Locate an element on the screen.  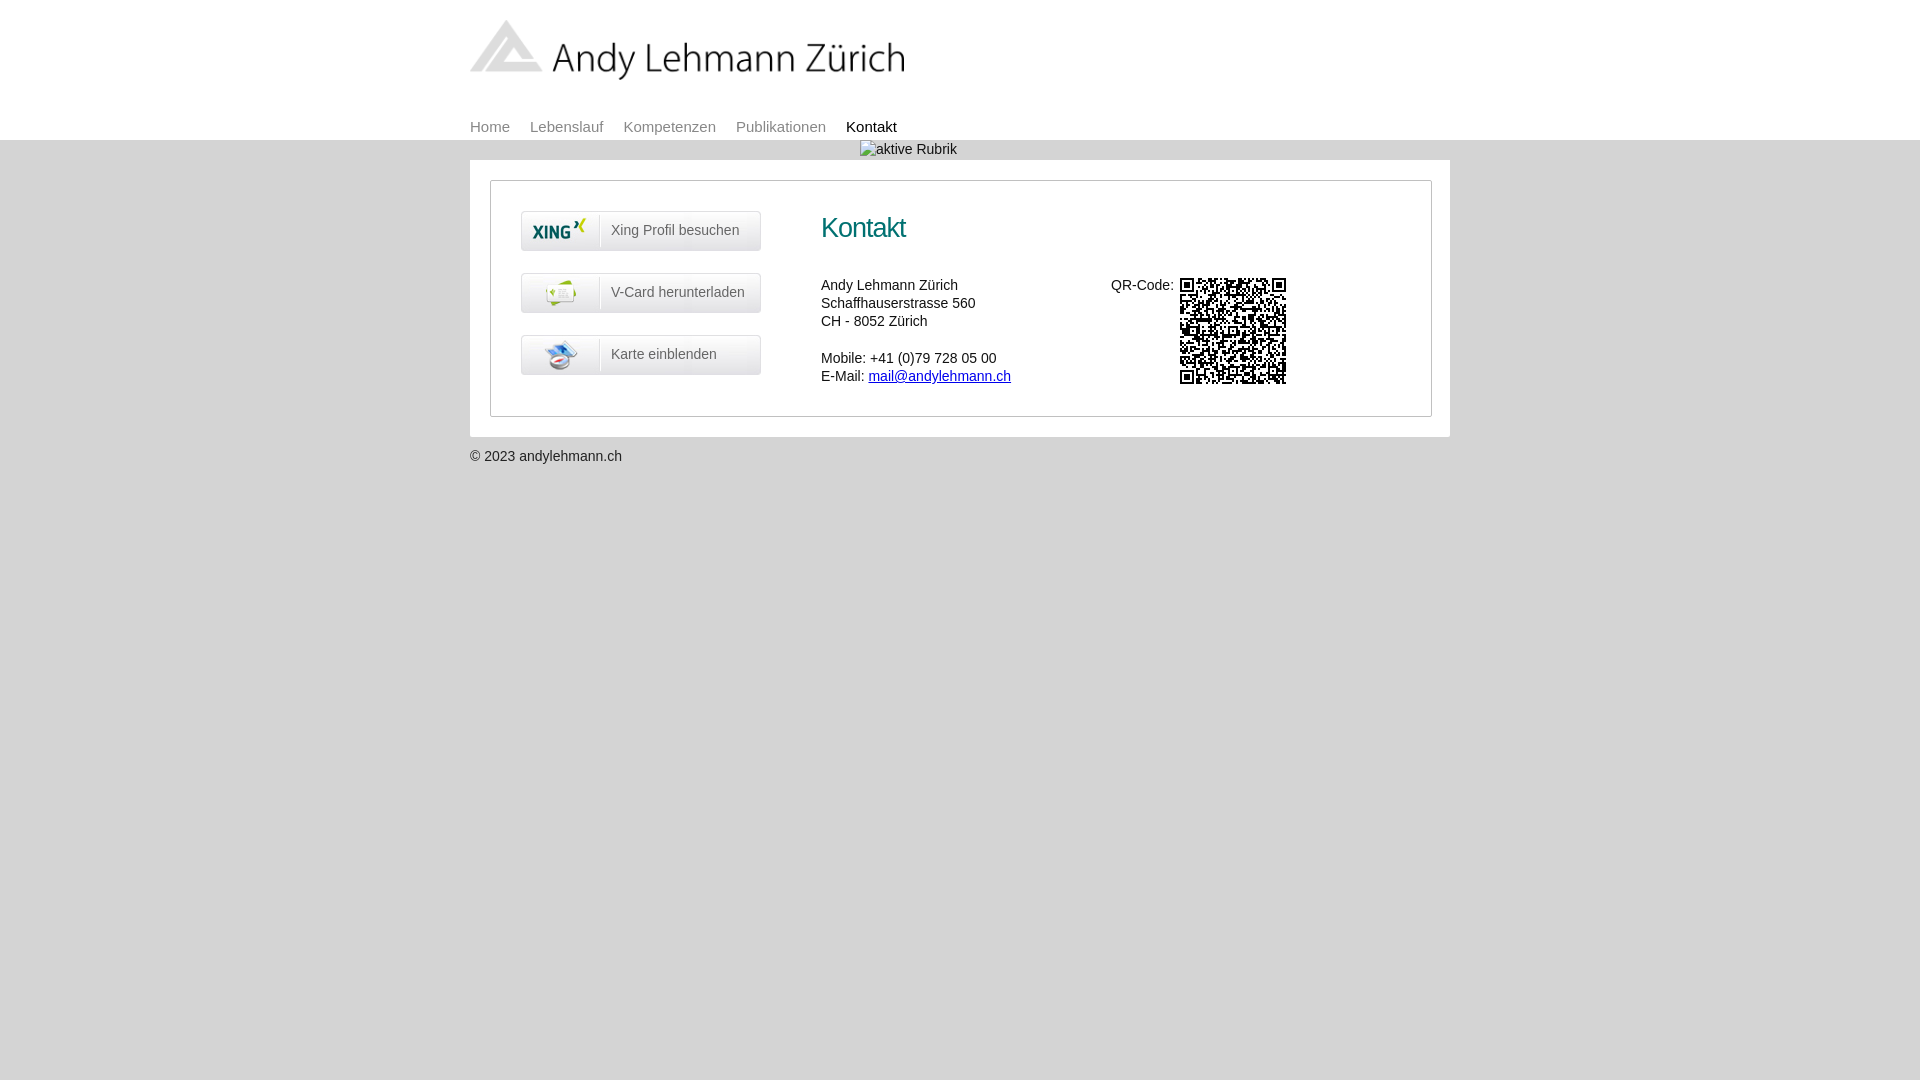
mail@andylehmann.ch is located at coordinates (940, 376).